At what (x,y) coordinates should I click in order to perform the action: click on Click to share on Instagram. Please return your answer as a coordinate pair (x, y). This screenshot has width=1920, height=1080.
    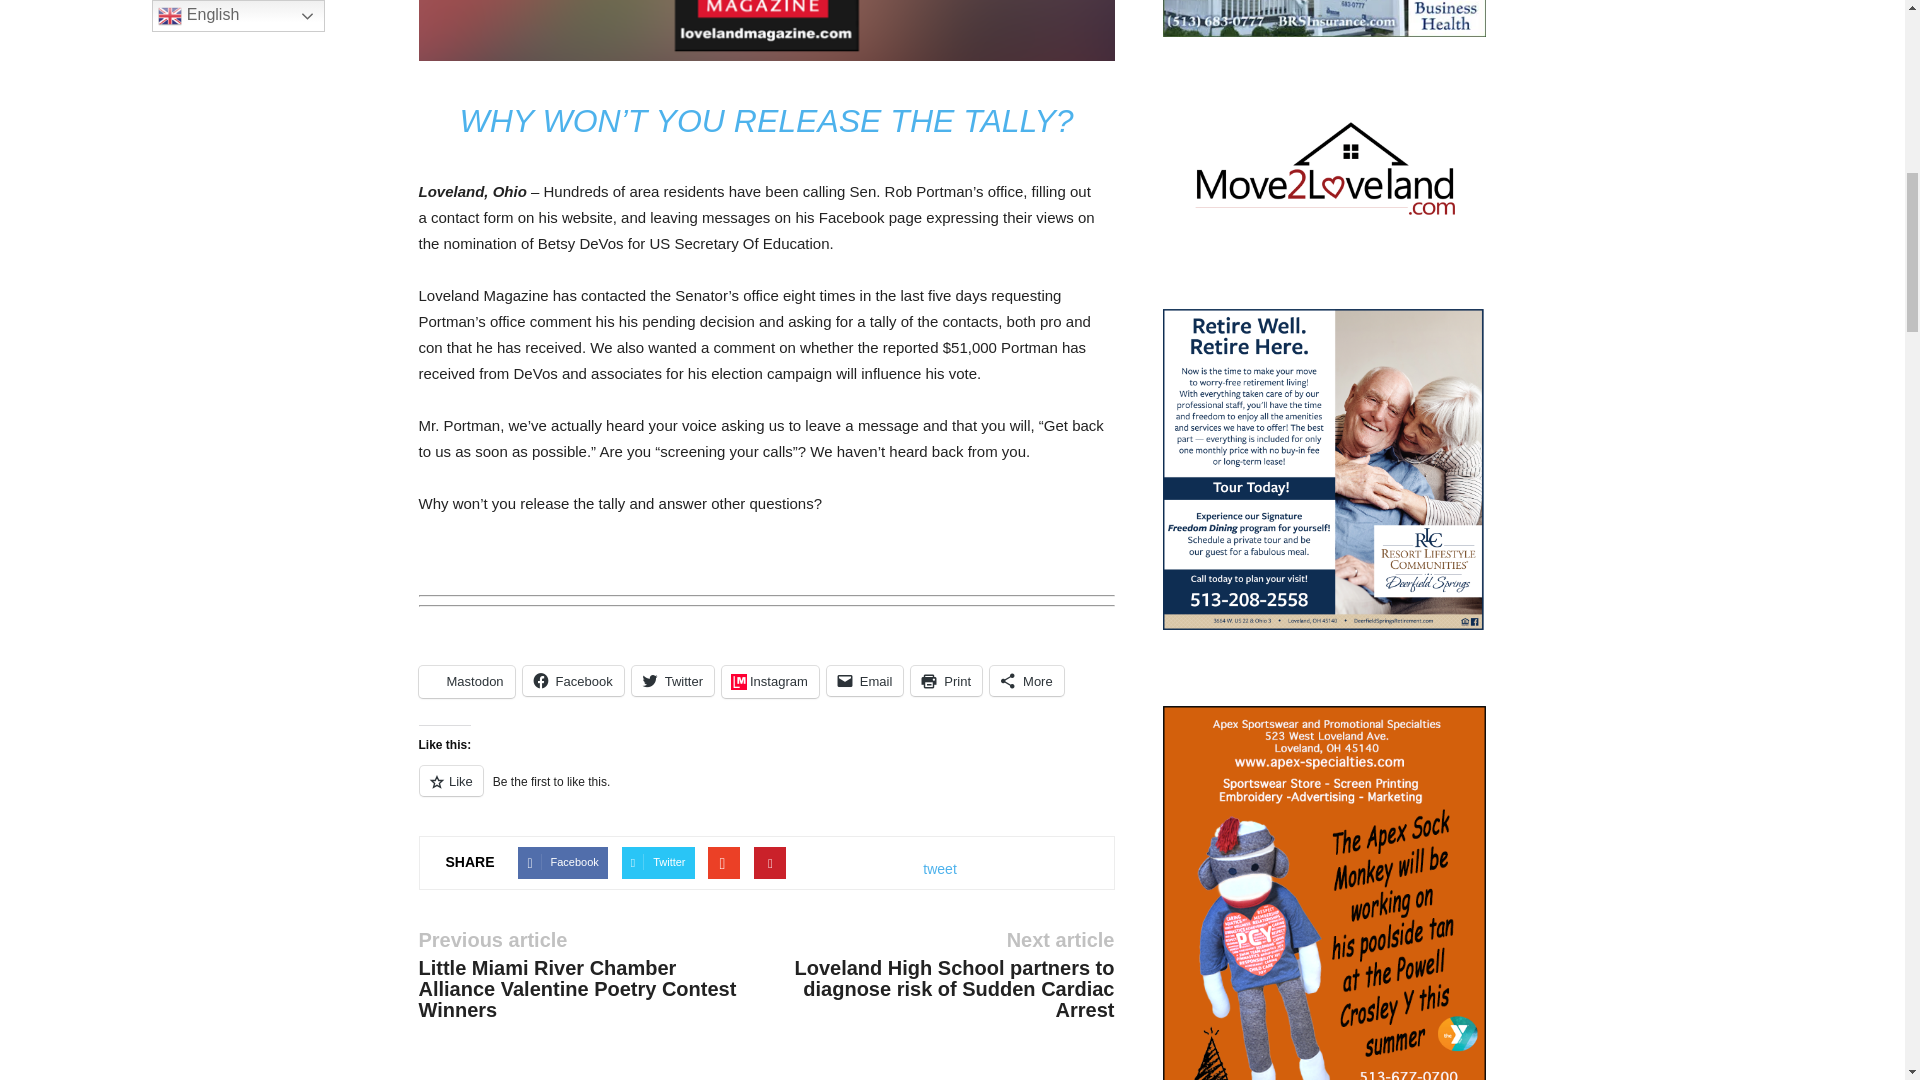
    Looking at the image, I should click on (770, 682).